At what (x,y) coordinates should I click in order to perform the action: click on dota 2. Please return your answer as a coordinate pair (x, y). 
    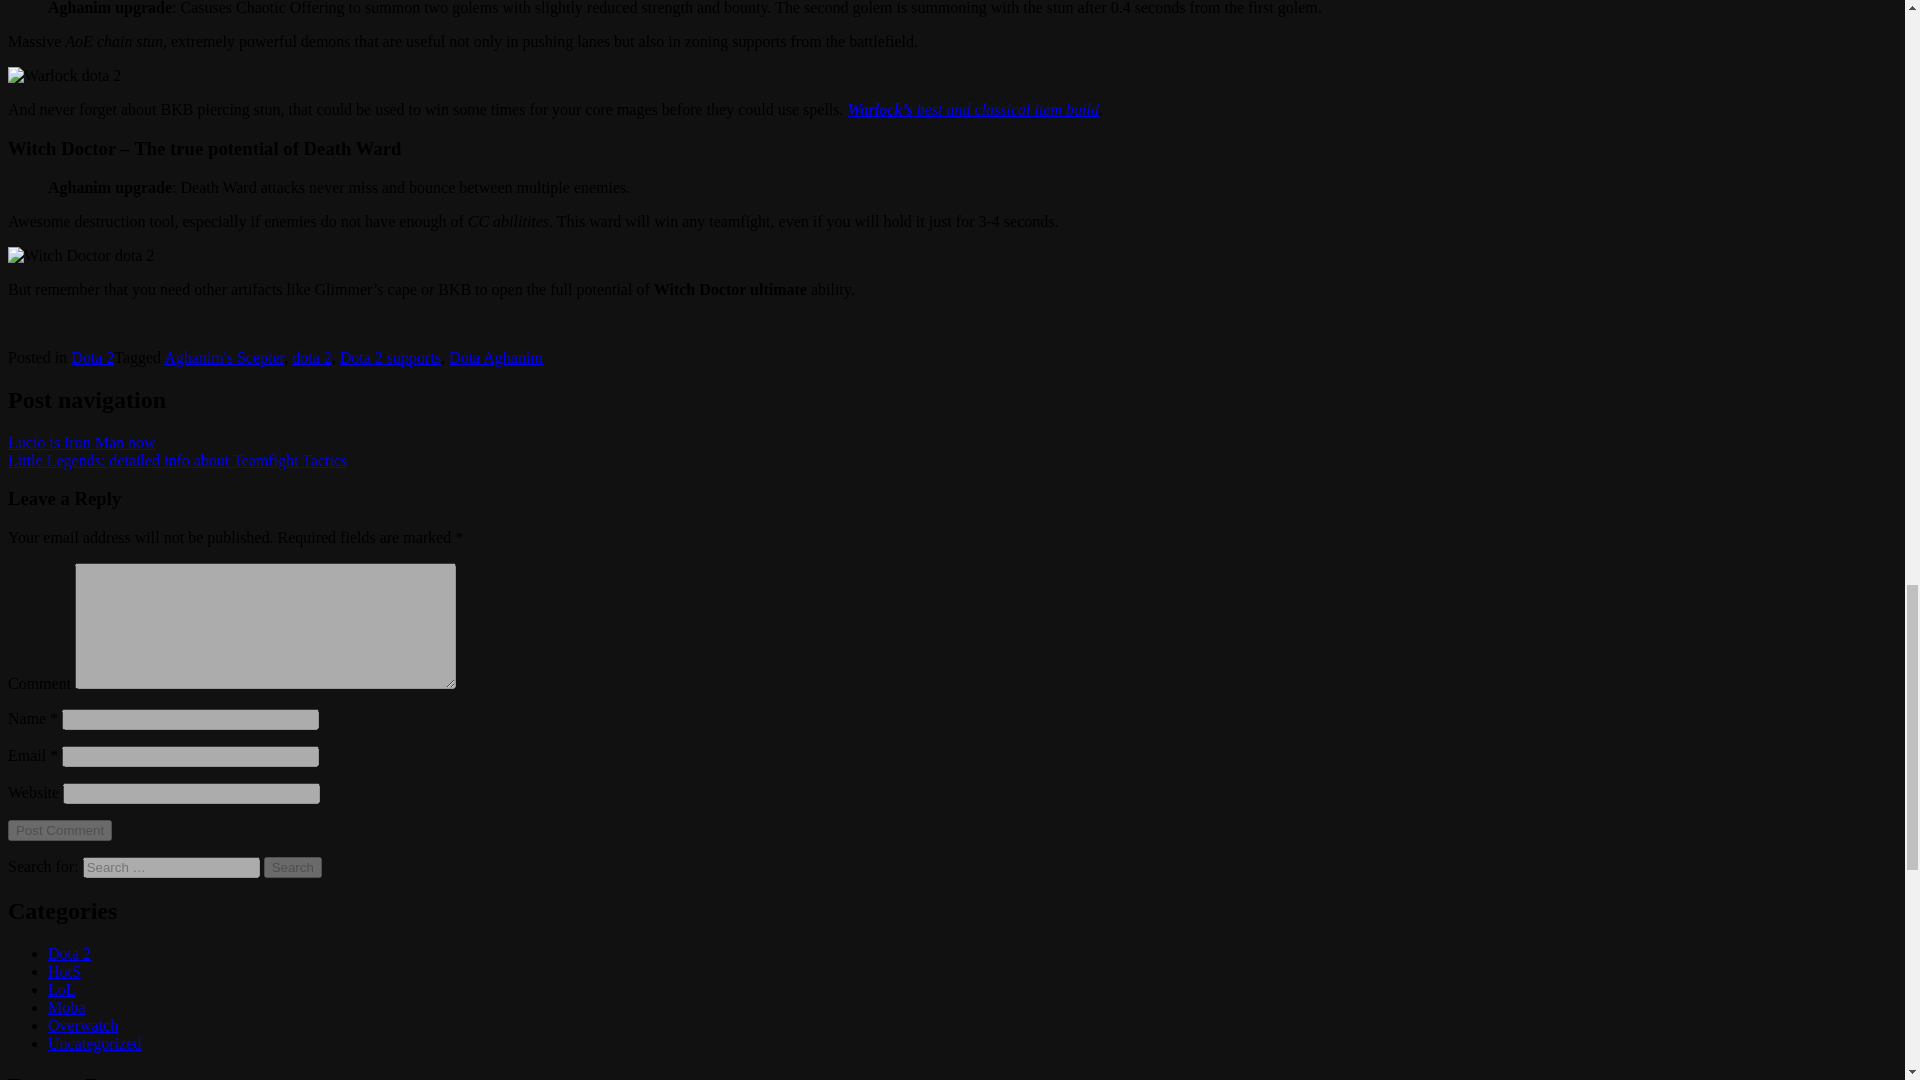
    Looking at the image, I should click on (312, 357).